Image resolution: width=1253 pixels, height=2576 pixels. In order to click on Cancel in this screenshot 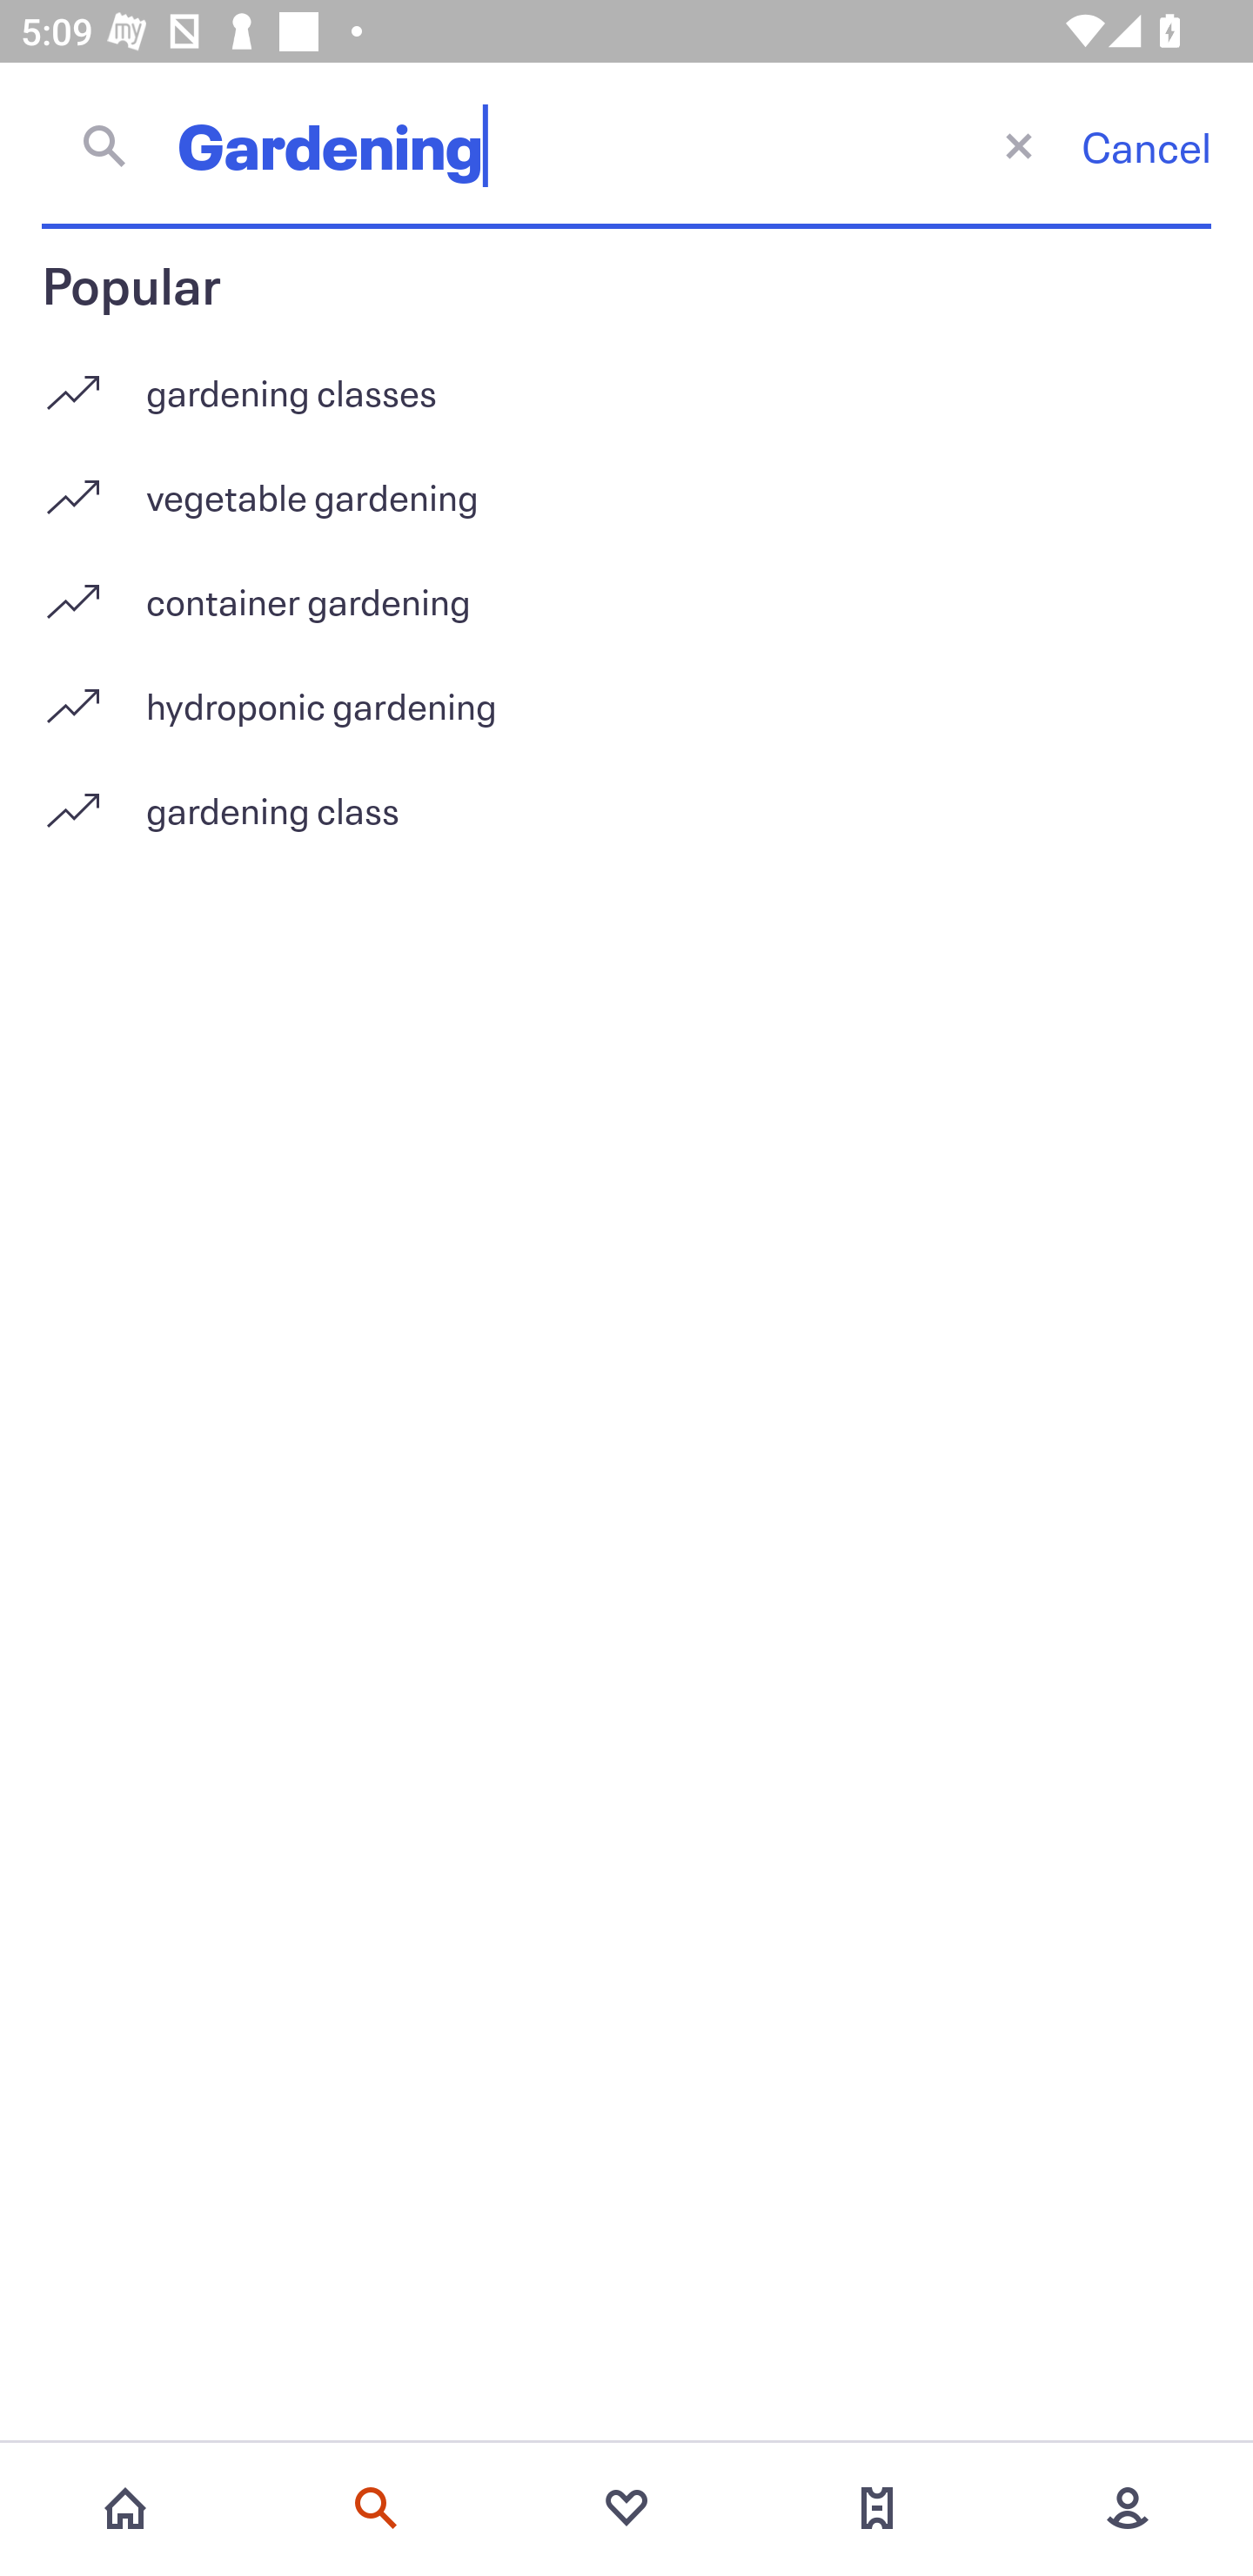, I will do `click(1146, 146)`.